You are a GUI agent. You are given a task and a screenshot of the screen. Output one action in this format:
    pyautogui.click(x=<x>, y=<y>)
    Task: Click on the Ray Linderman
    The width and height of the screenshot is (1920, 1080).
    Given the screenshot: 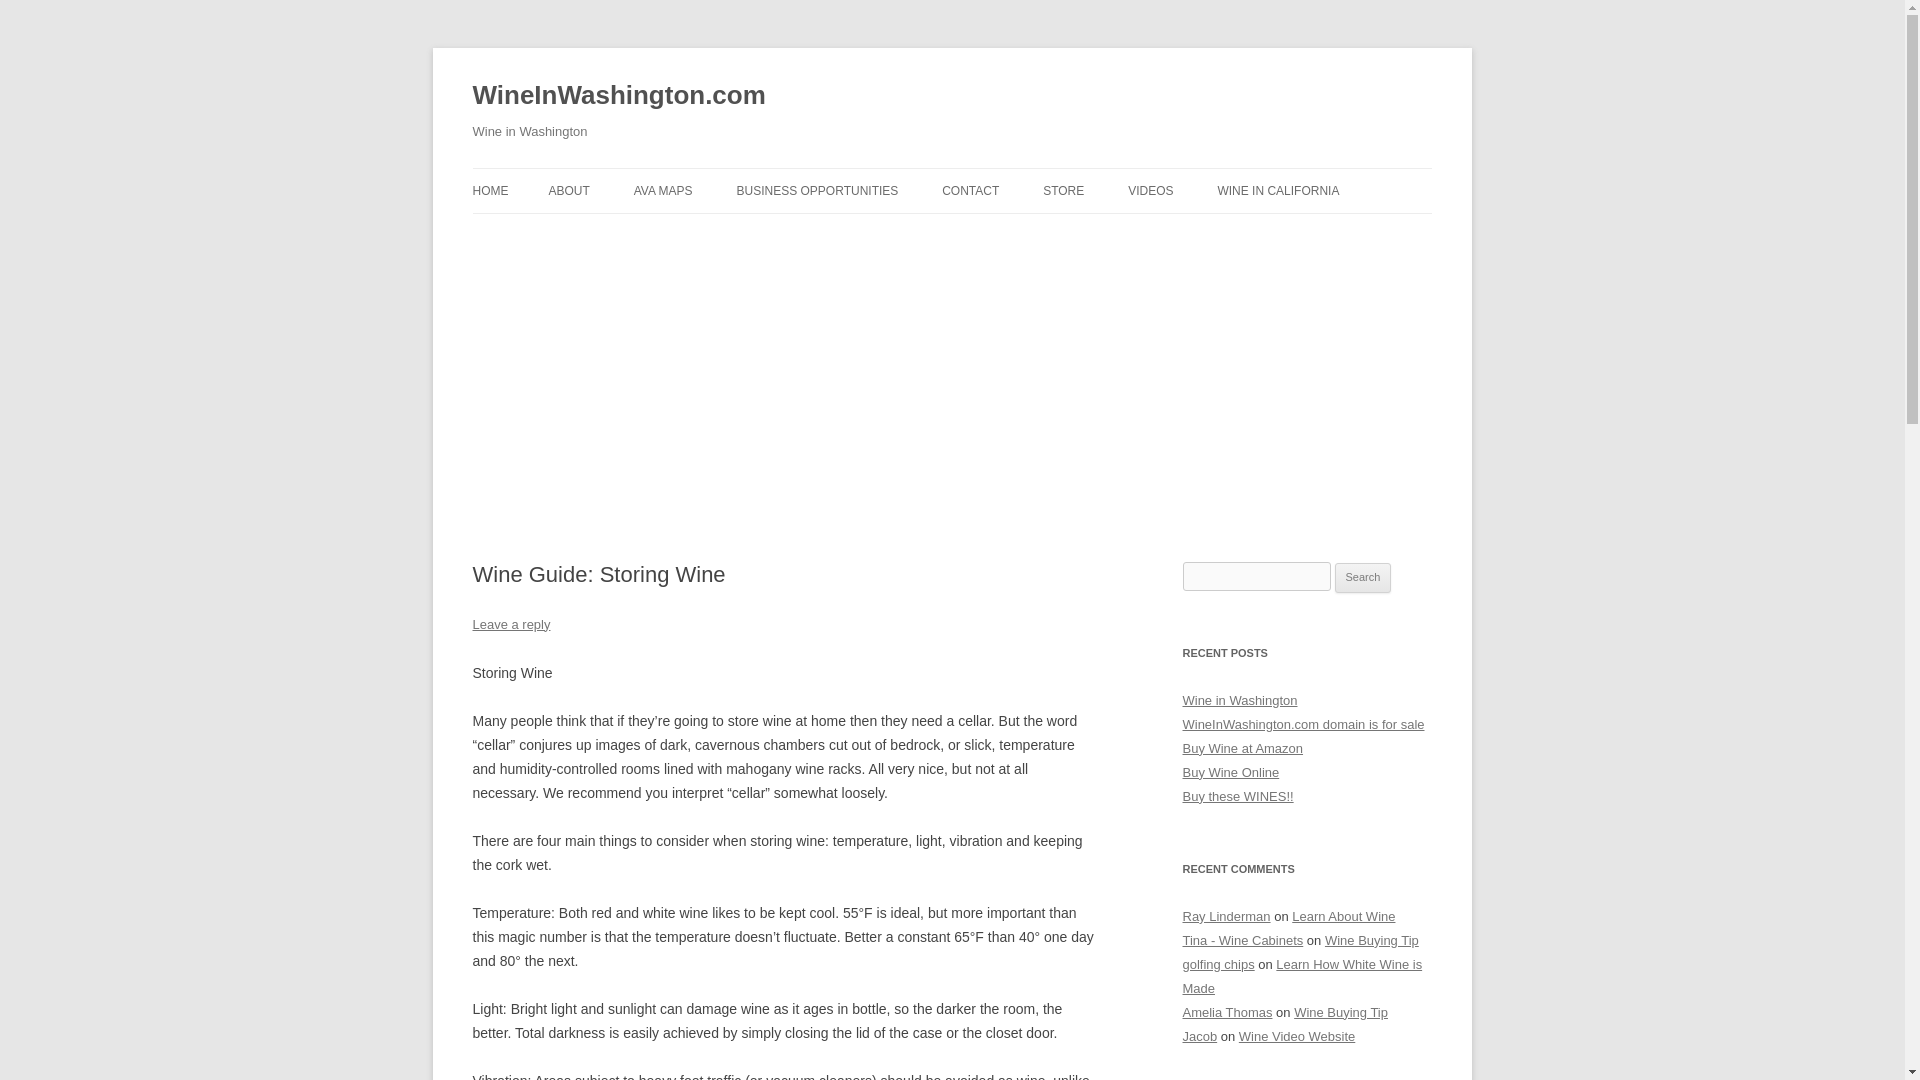 What is the action you would take?
    pyautogui.click(x=1226, y=916)
    